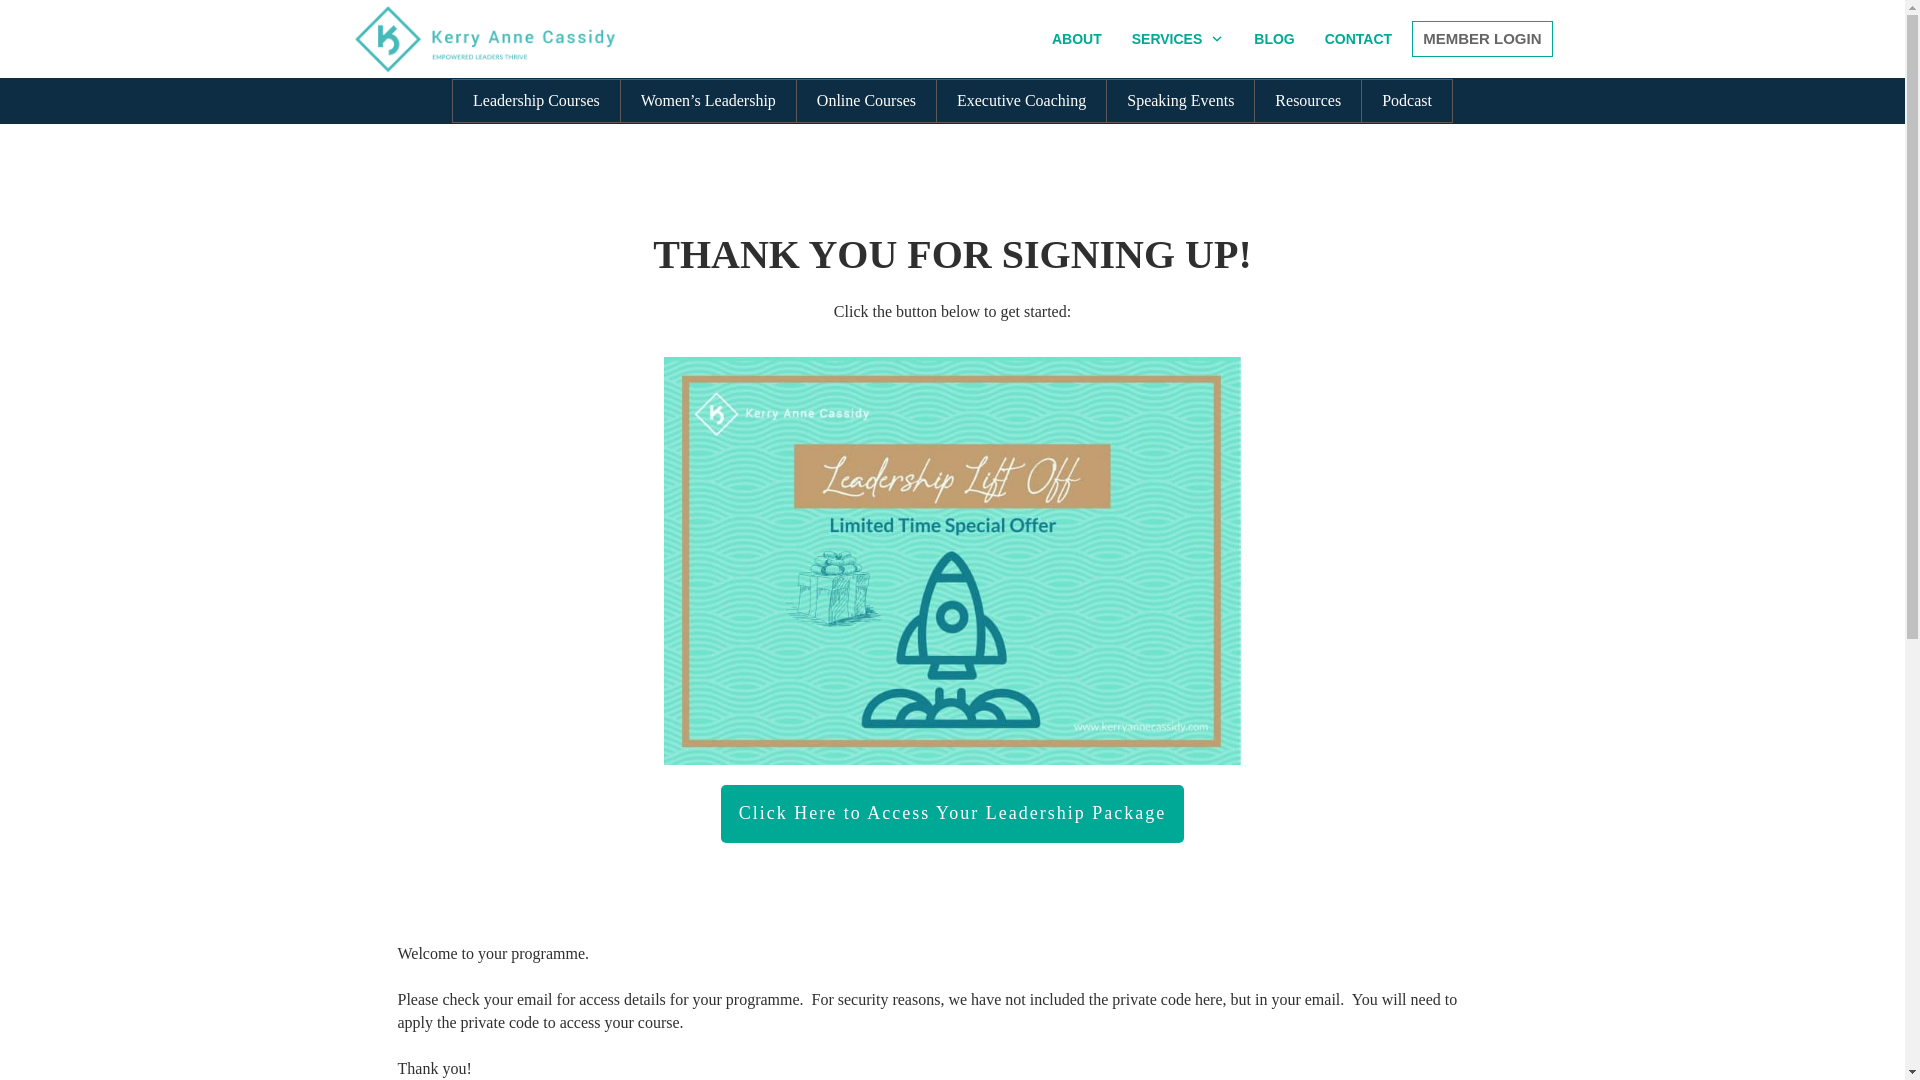 The width and height of the screenshot is (1920, 1080). What do you see at coordinates (1178, 38) in the screenshot?
I see `SERVICES` at bounding box center [1178, 38].